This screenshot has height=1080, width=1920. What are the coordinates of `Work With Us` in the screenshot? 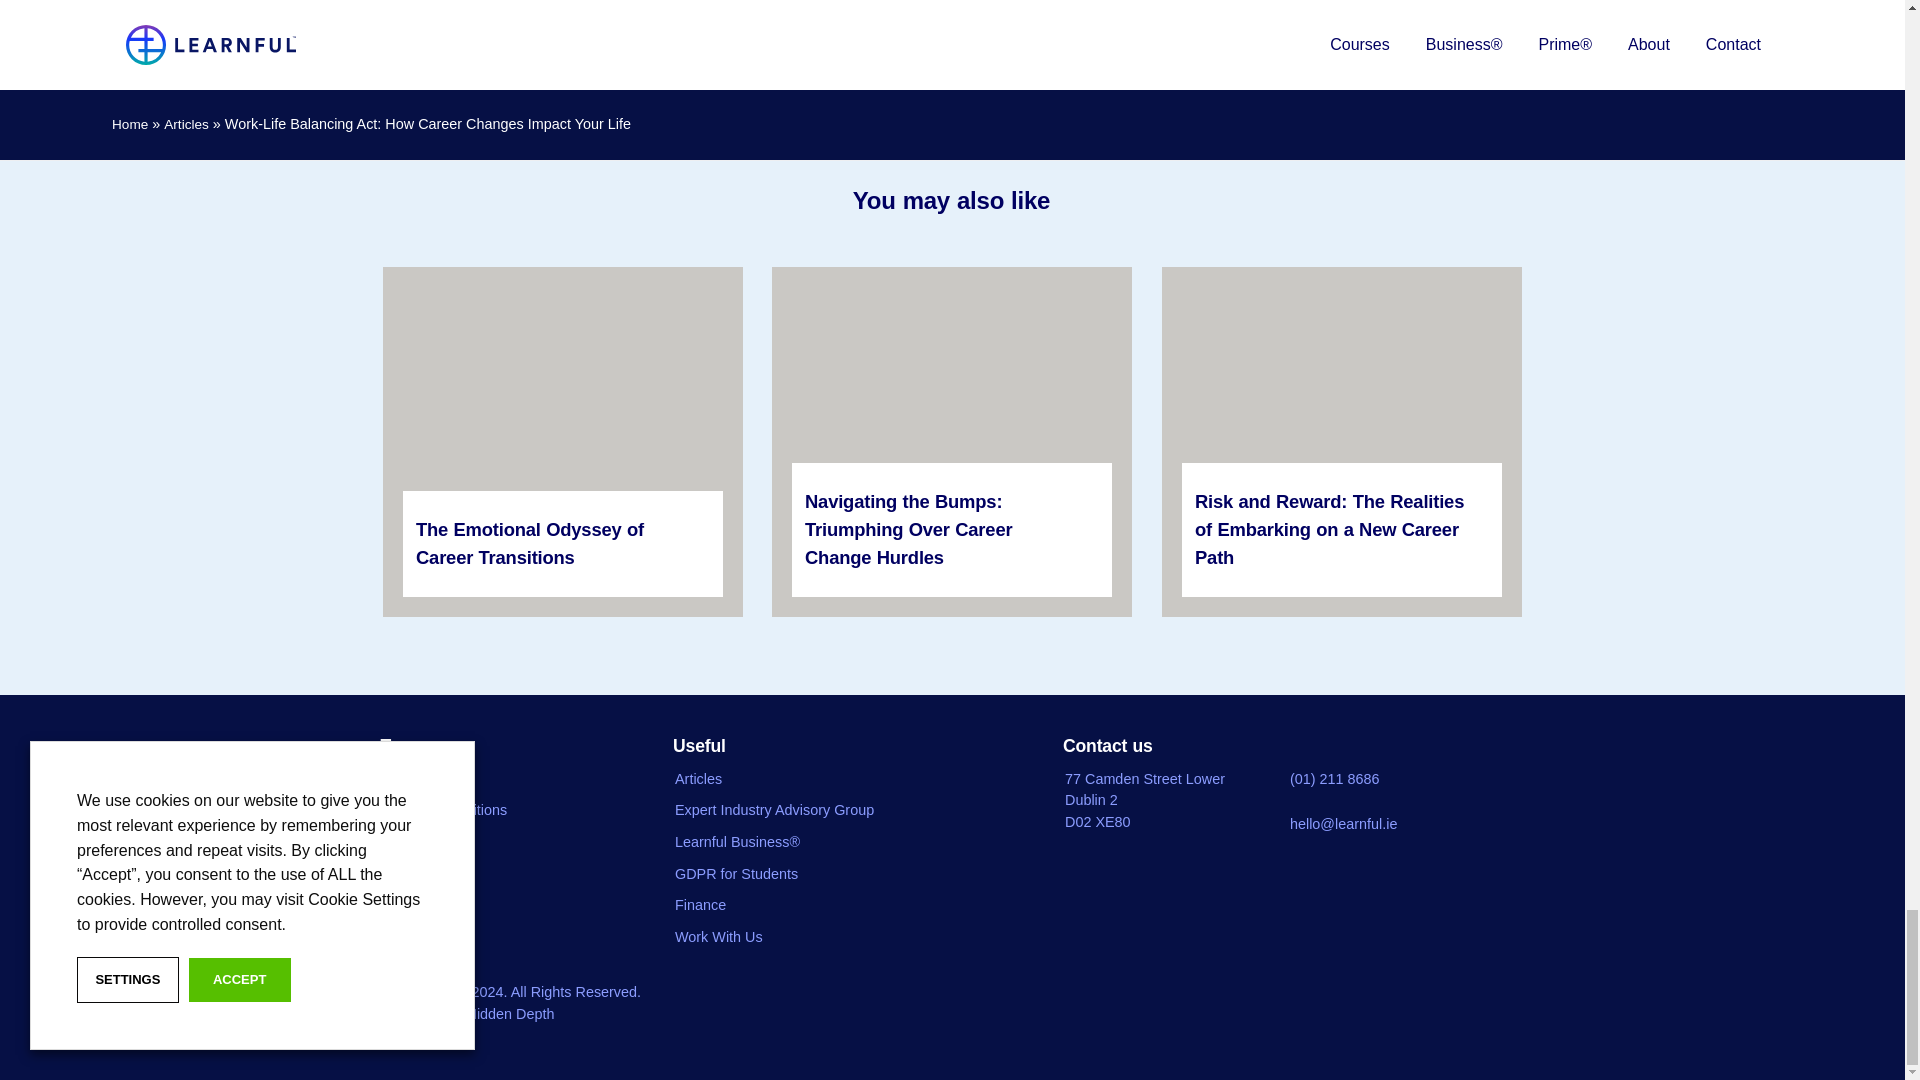 It's located at (803, 938).